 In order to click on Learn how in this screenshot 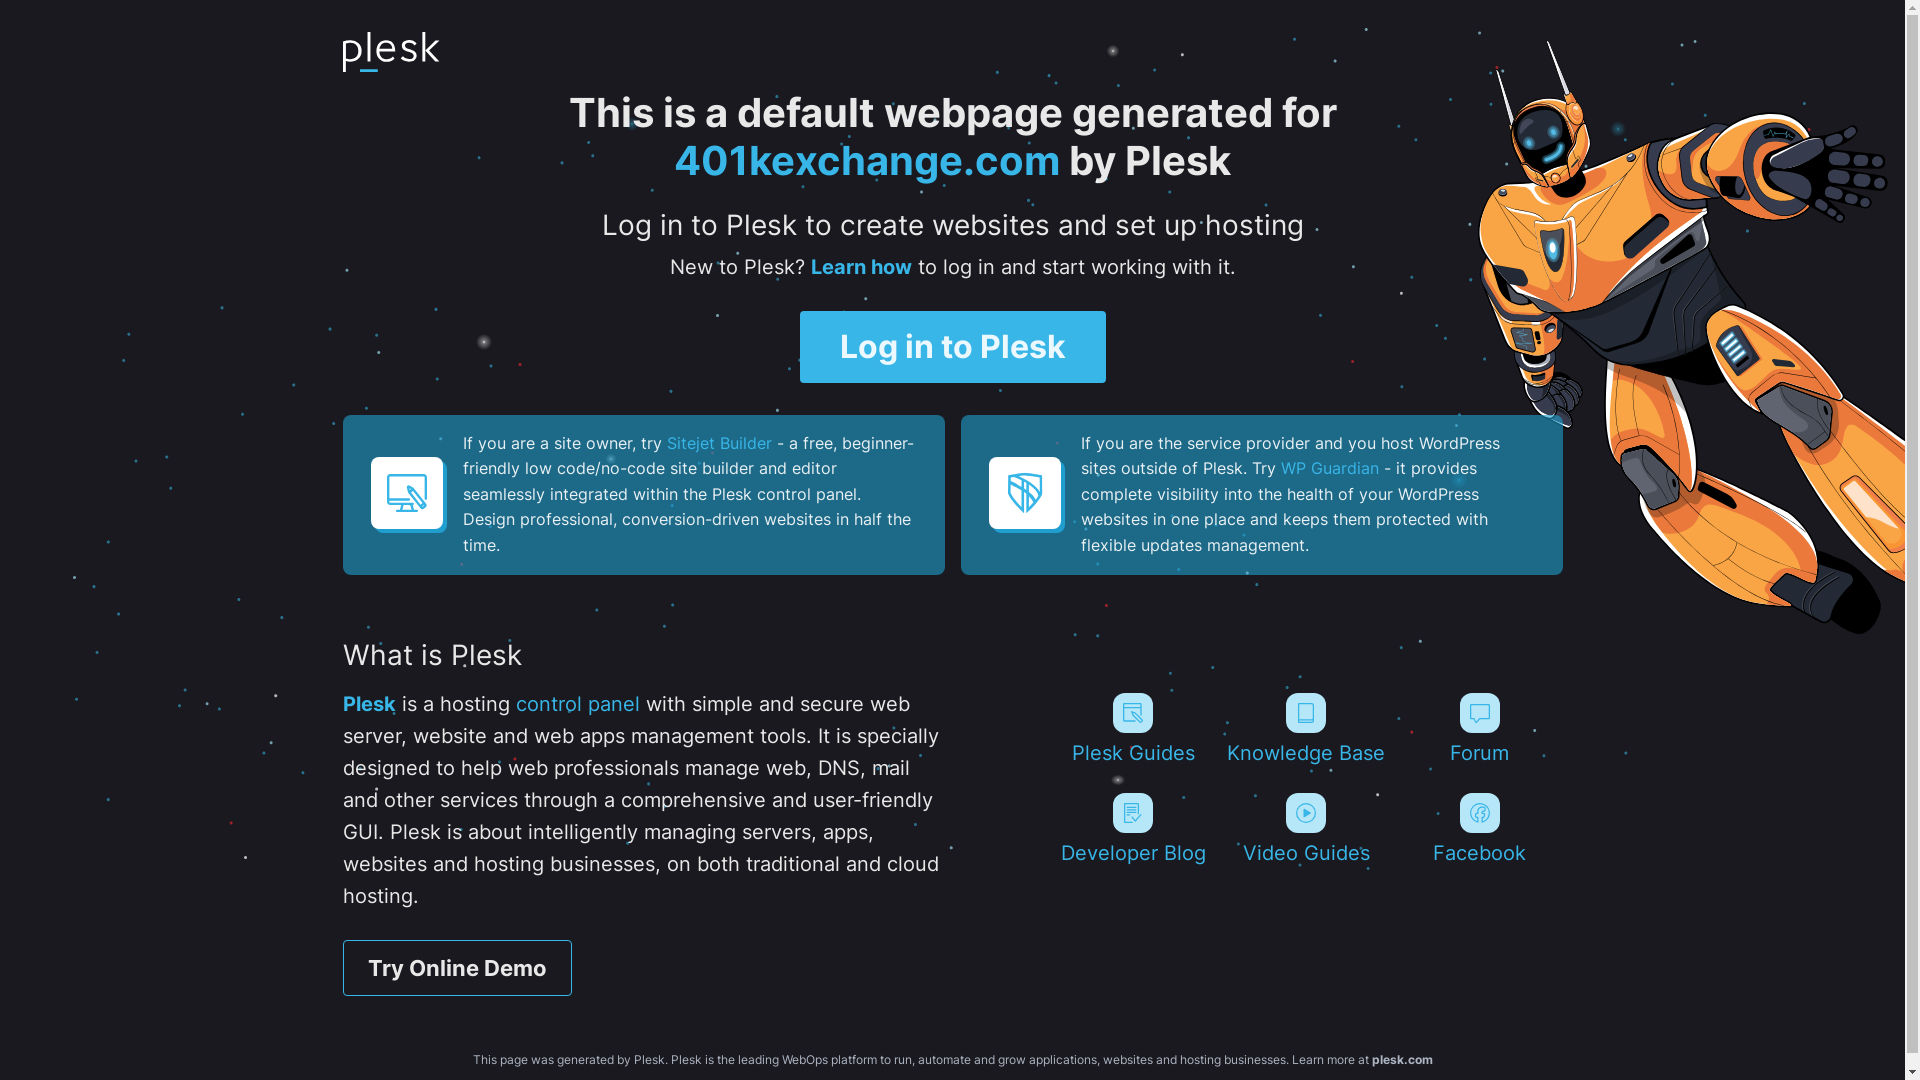, I will do `click(860, 267)`.